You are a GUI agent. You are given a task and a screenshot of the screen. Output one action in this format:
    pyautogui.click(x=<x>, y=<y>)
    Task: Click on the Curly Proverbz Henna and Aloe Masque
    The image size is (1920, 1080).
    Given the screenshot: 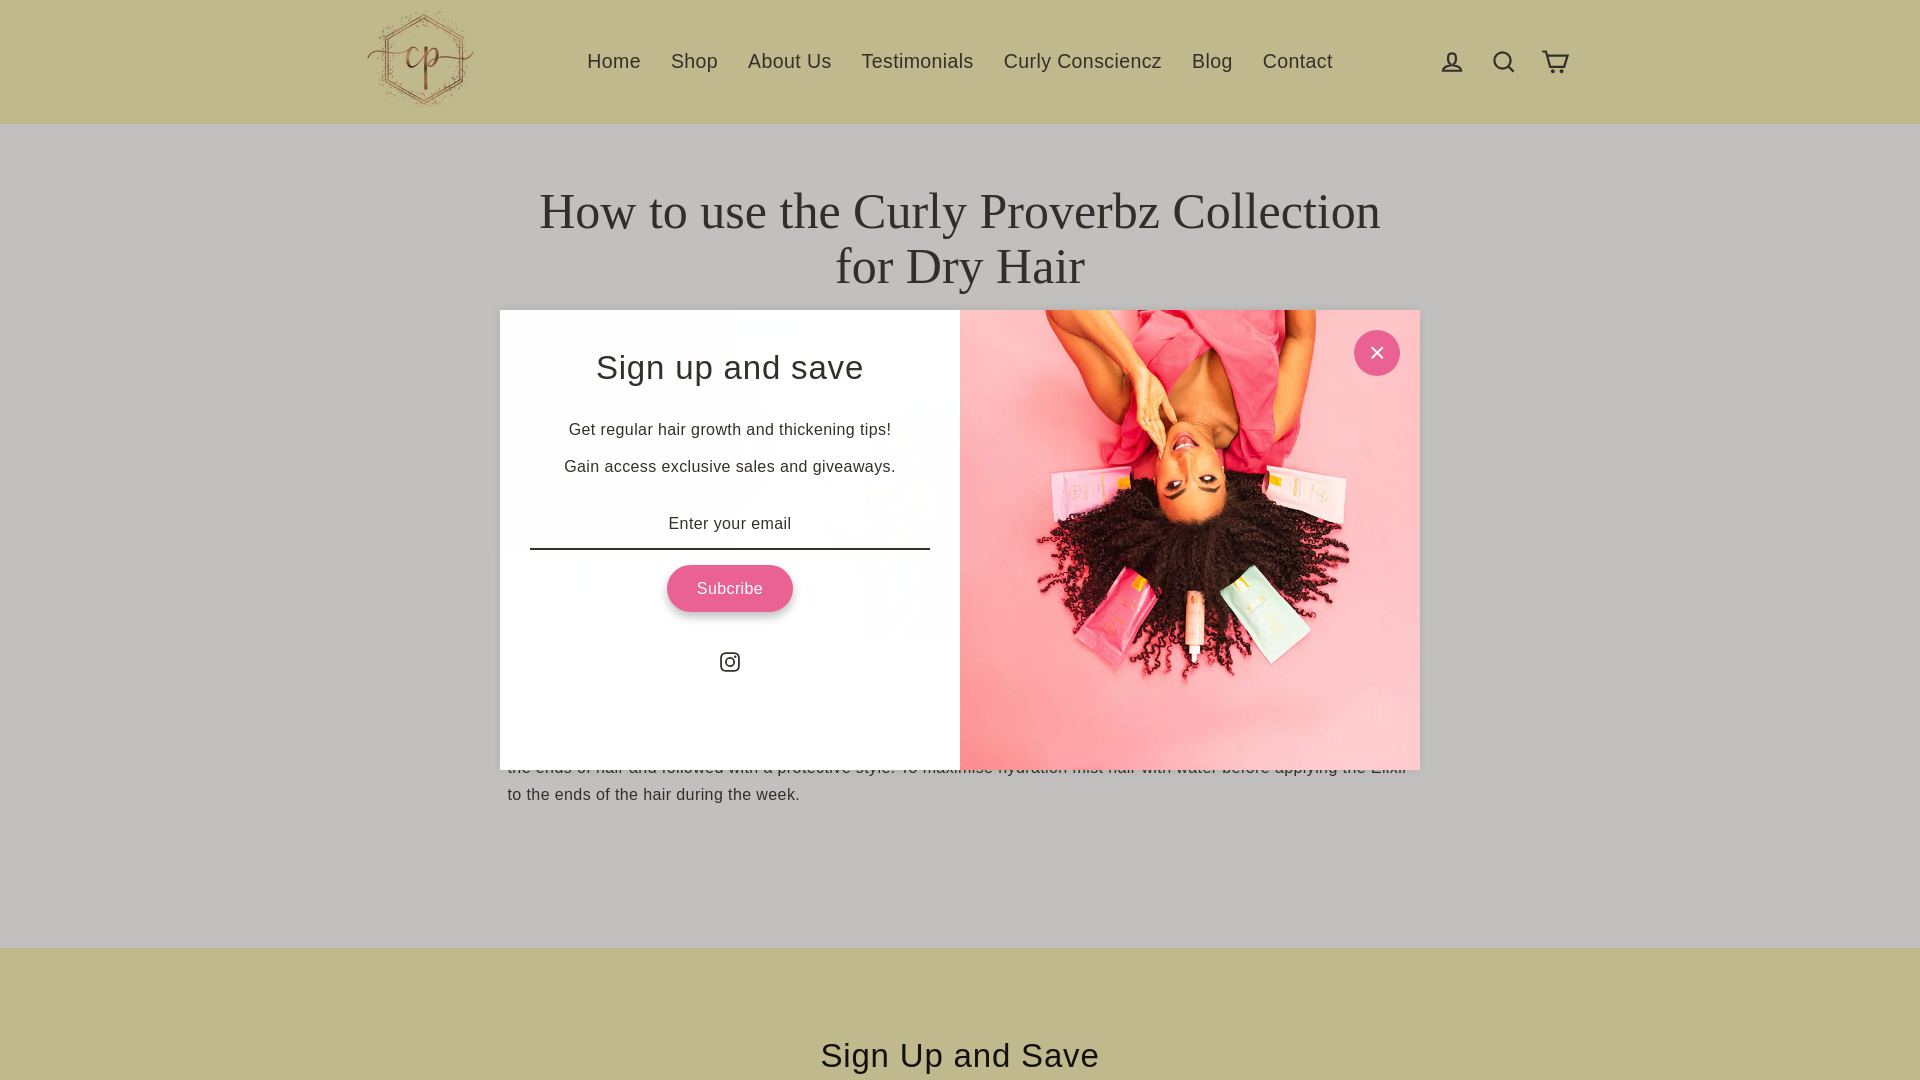 What is the action you would take?
    pyautogui.click(x=944, y=699)
    